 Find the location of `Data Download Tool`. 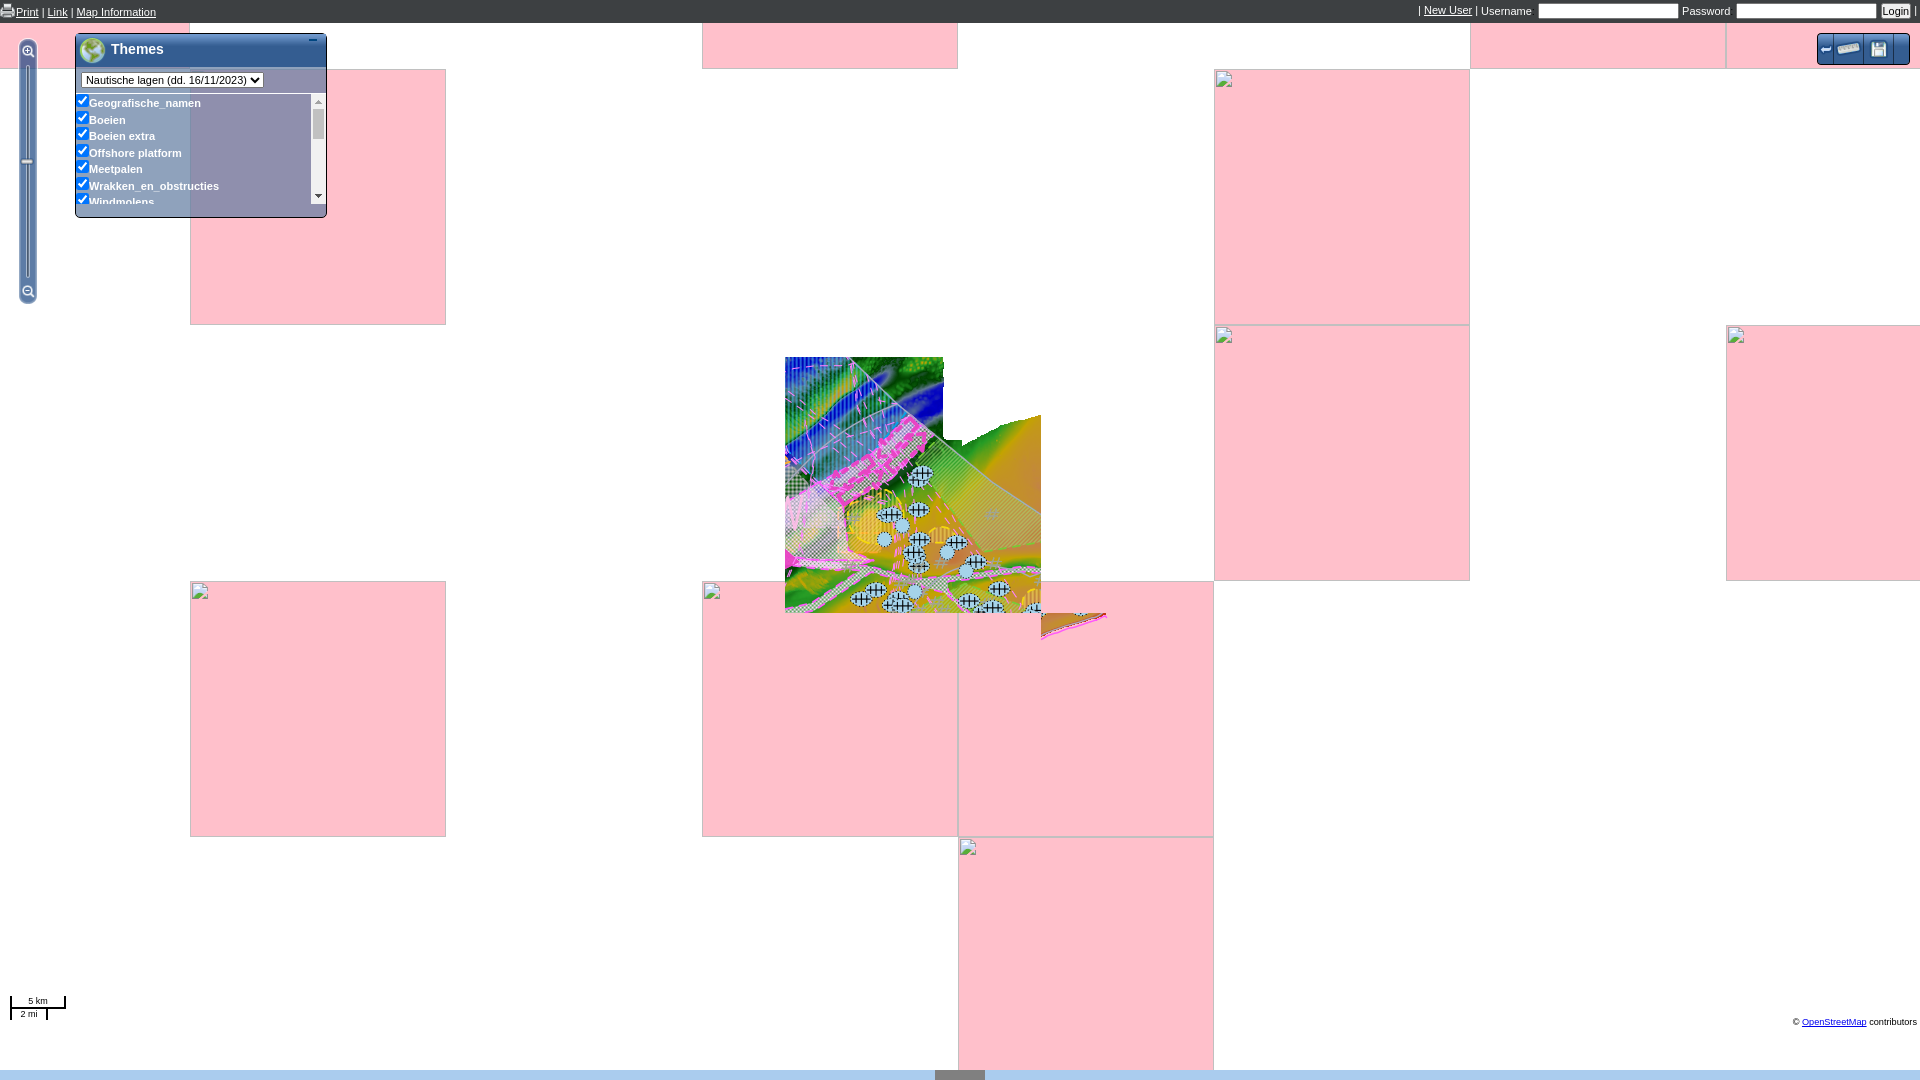

Data Download Tool is located at coordinates (1879, 49).